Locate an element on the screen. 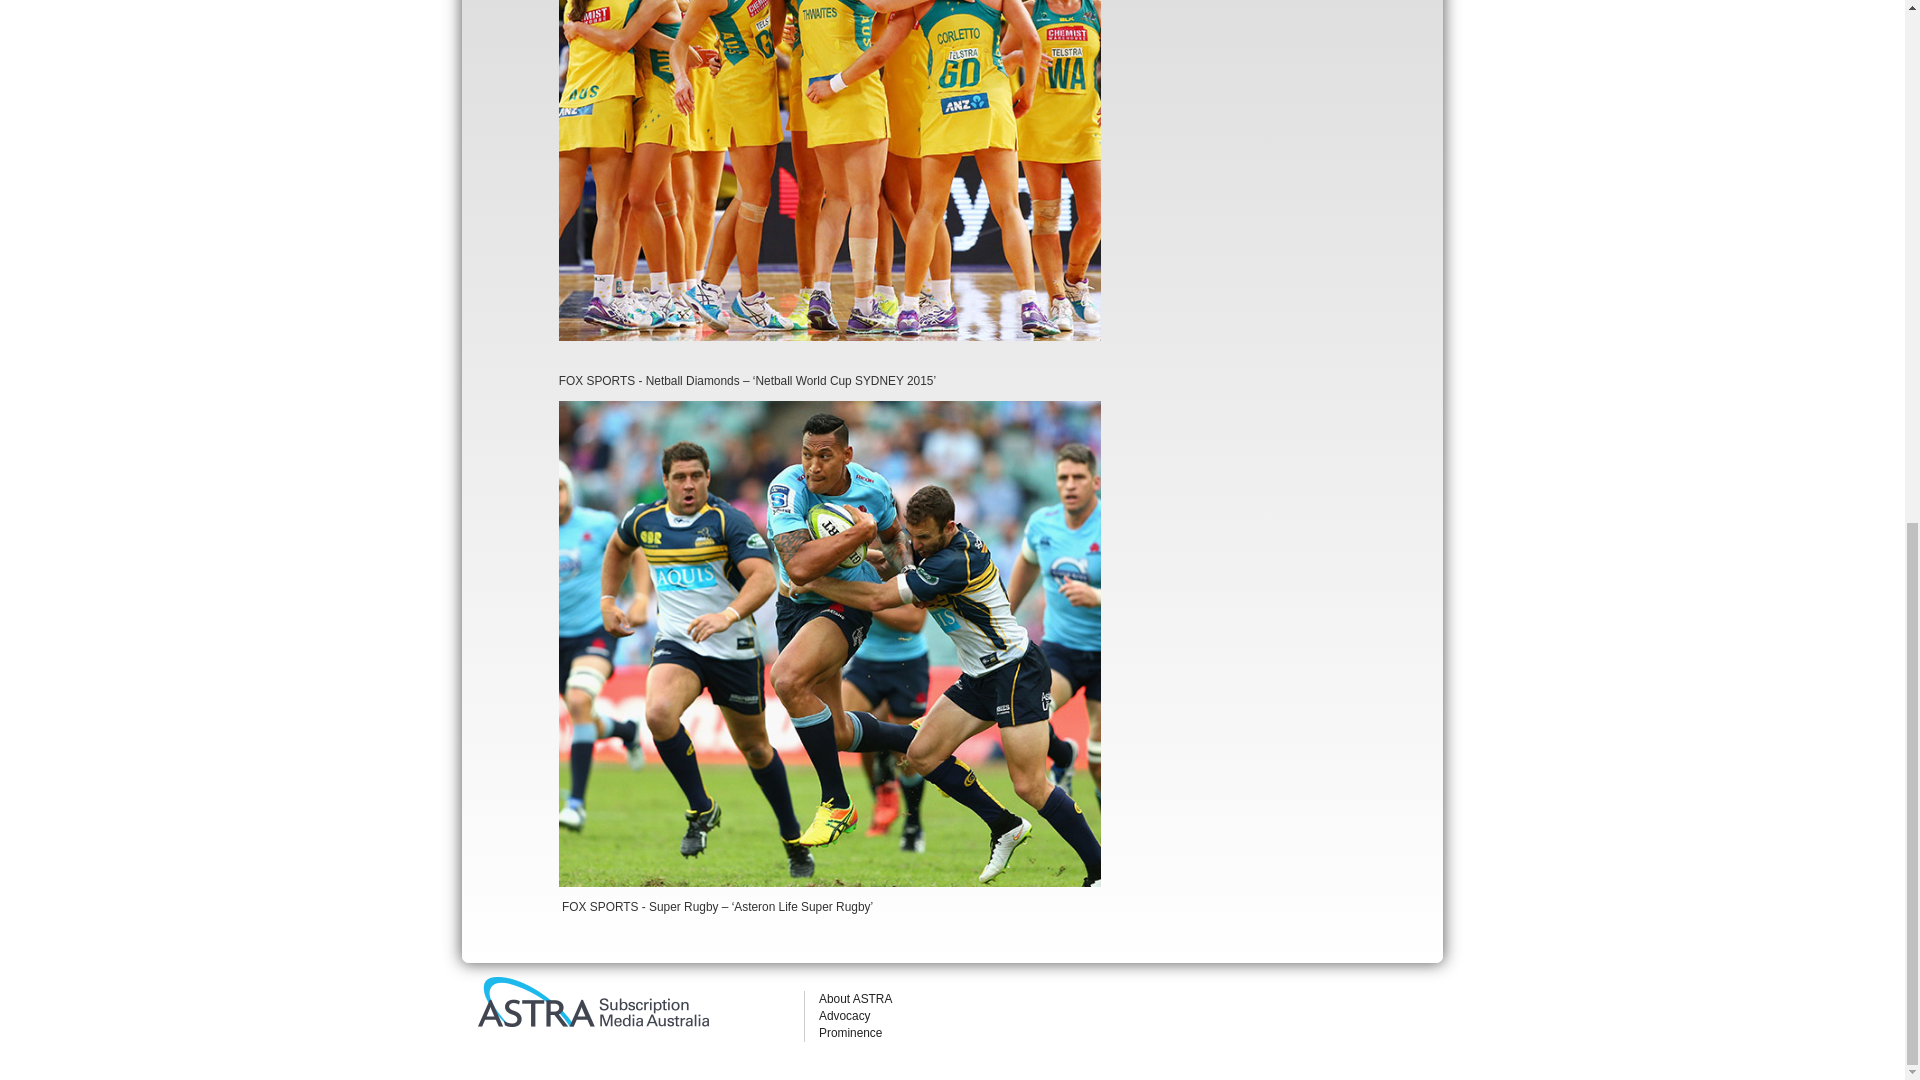  Prominence is located at coordinates (850, 1033).